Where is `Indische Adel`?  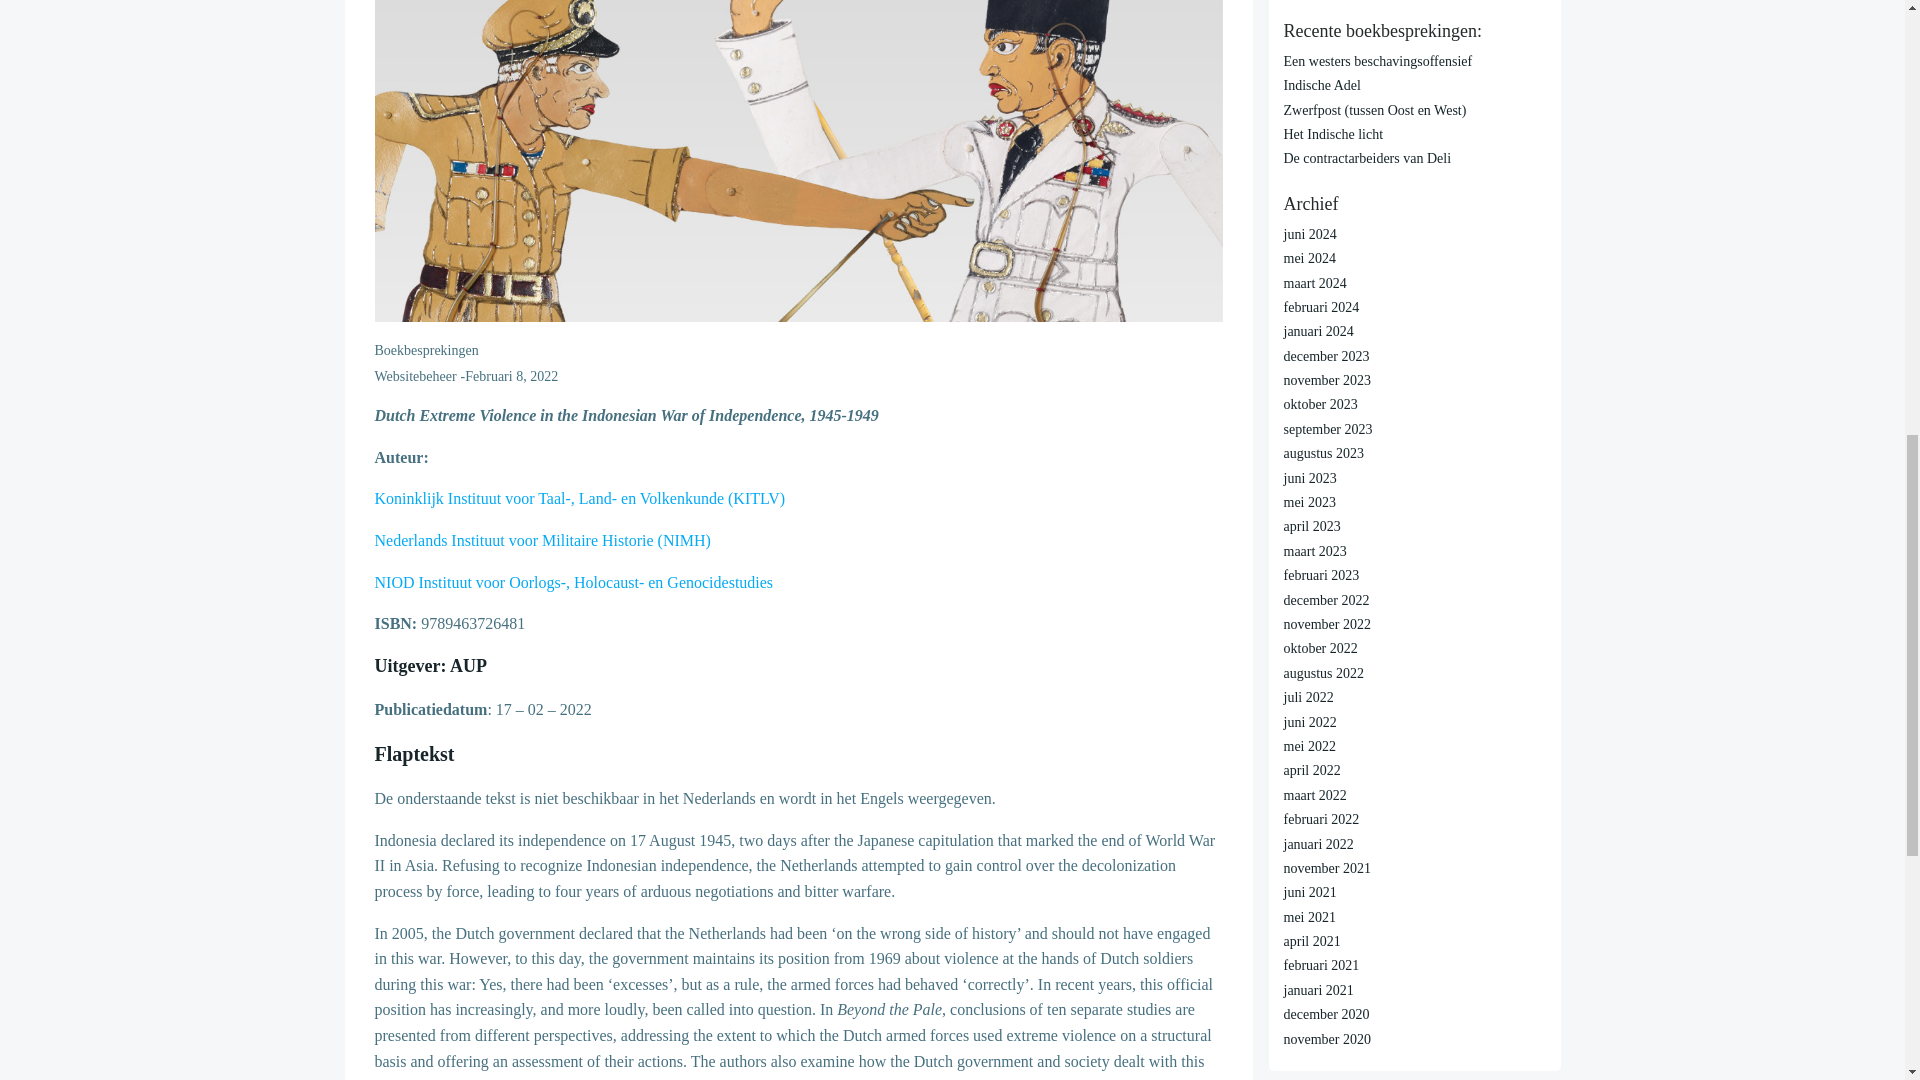 Indische Adel is located at coordinates (1322, 84).